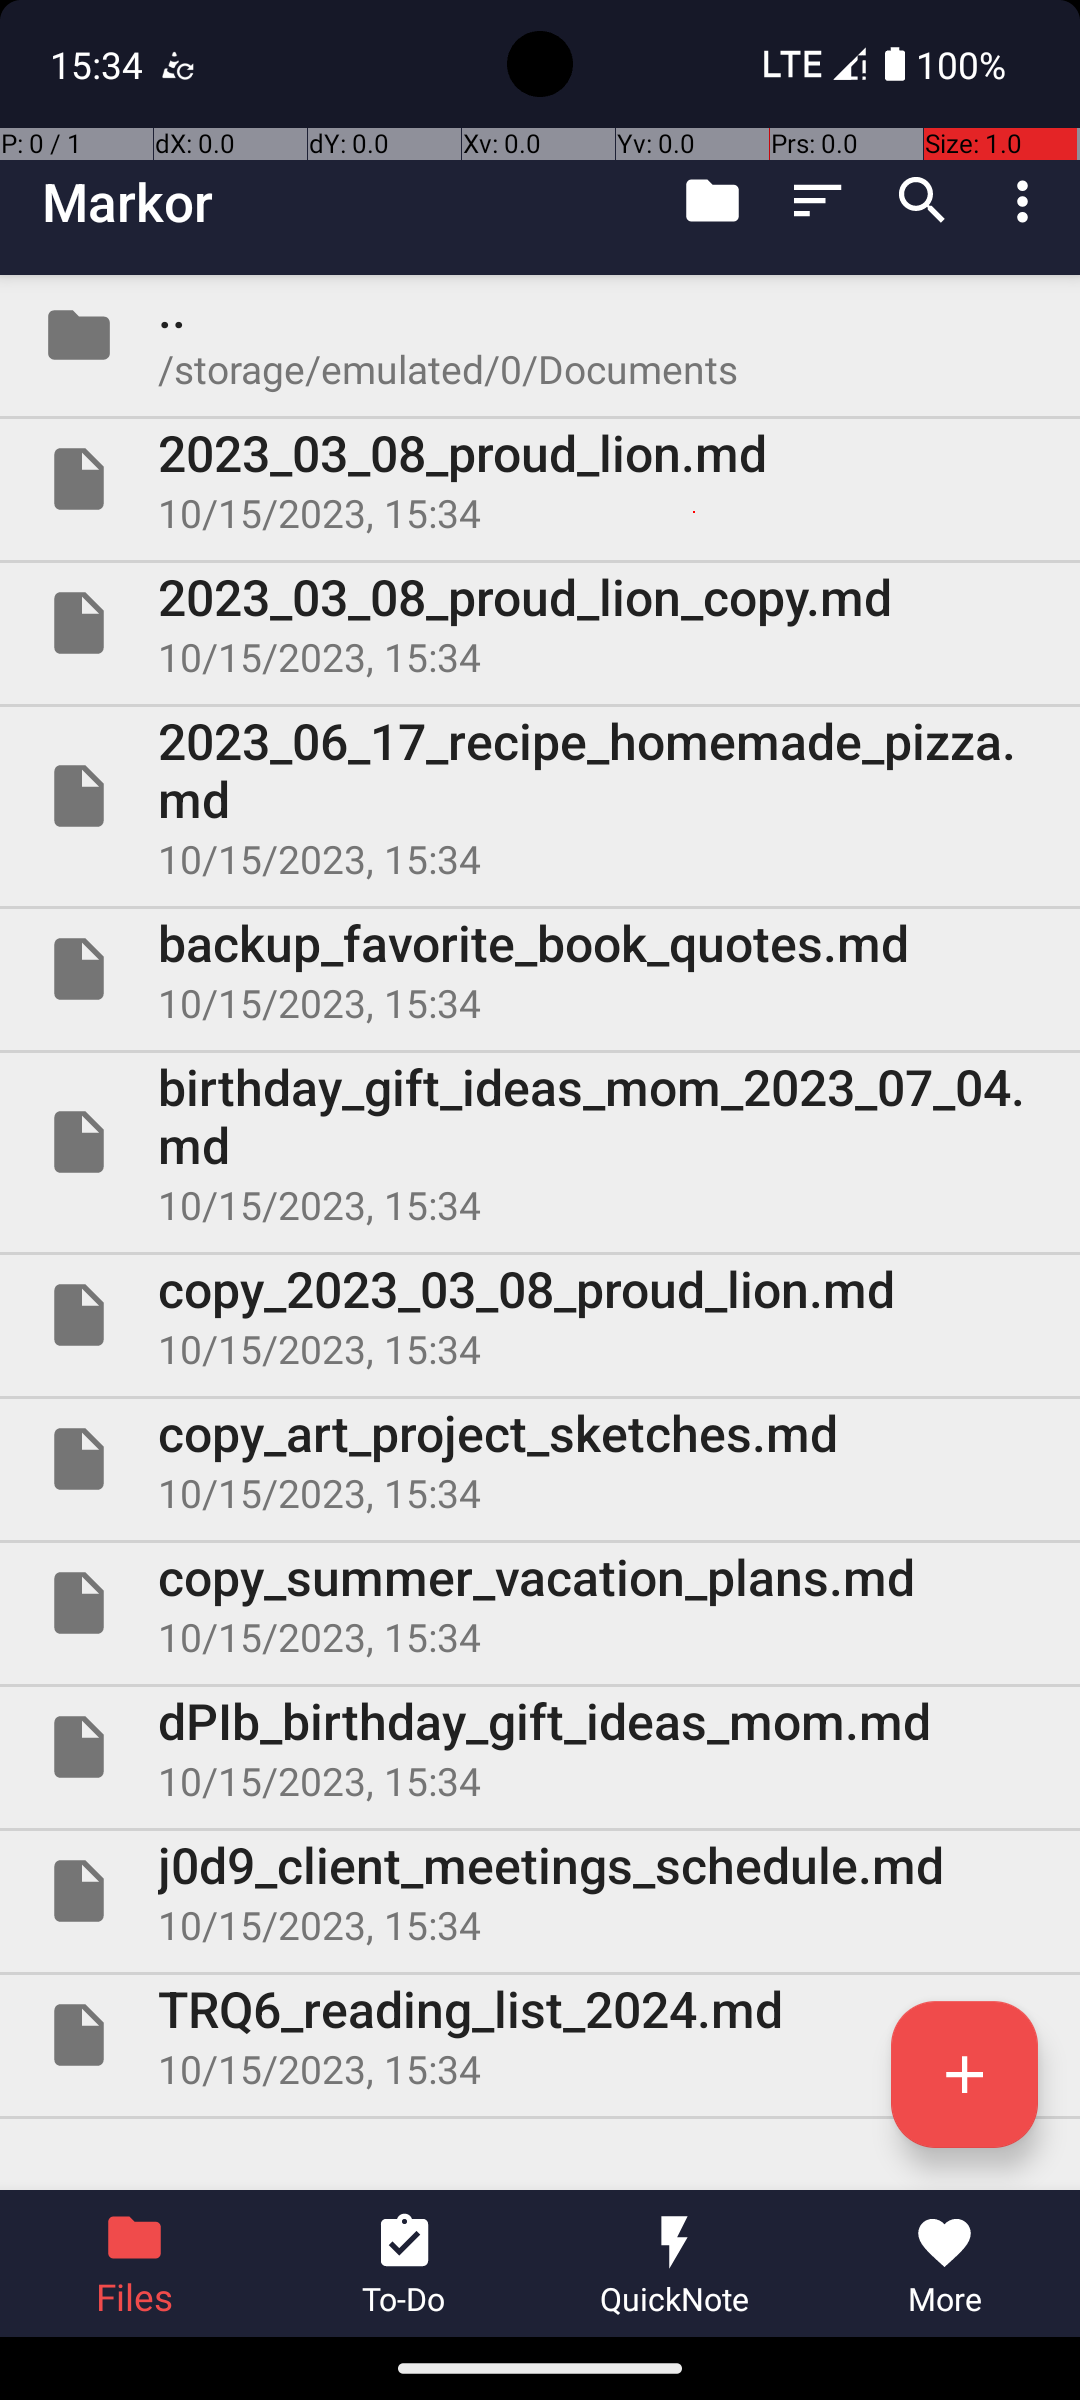  Describe the element at coordinates (540, 968) in the screenshot. I see `File backup_favorite_book_quotes.md ` at that location.